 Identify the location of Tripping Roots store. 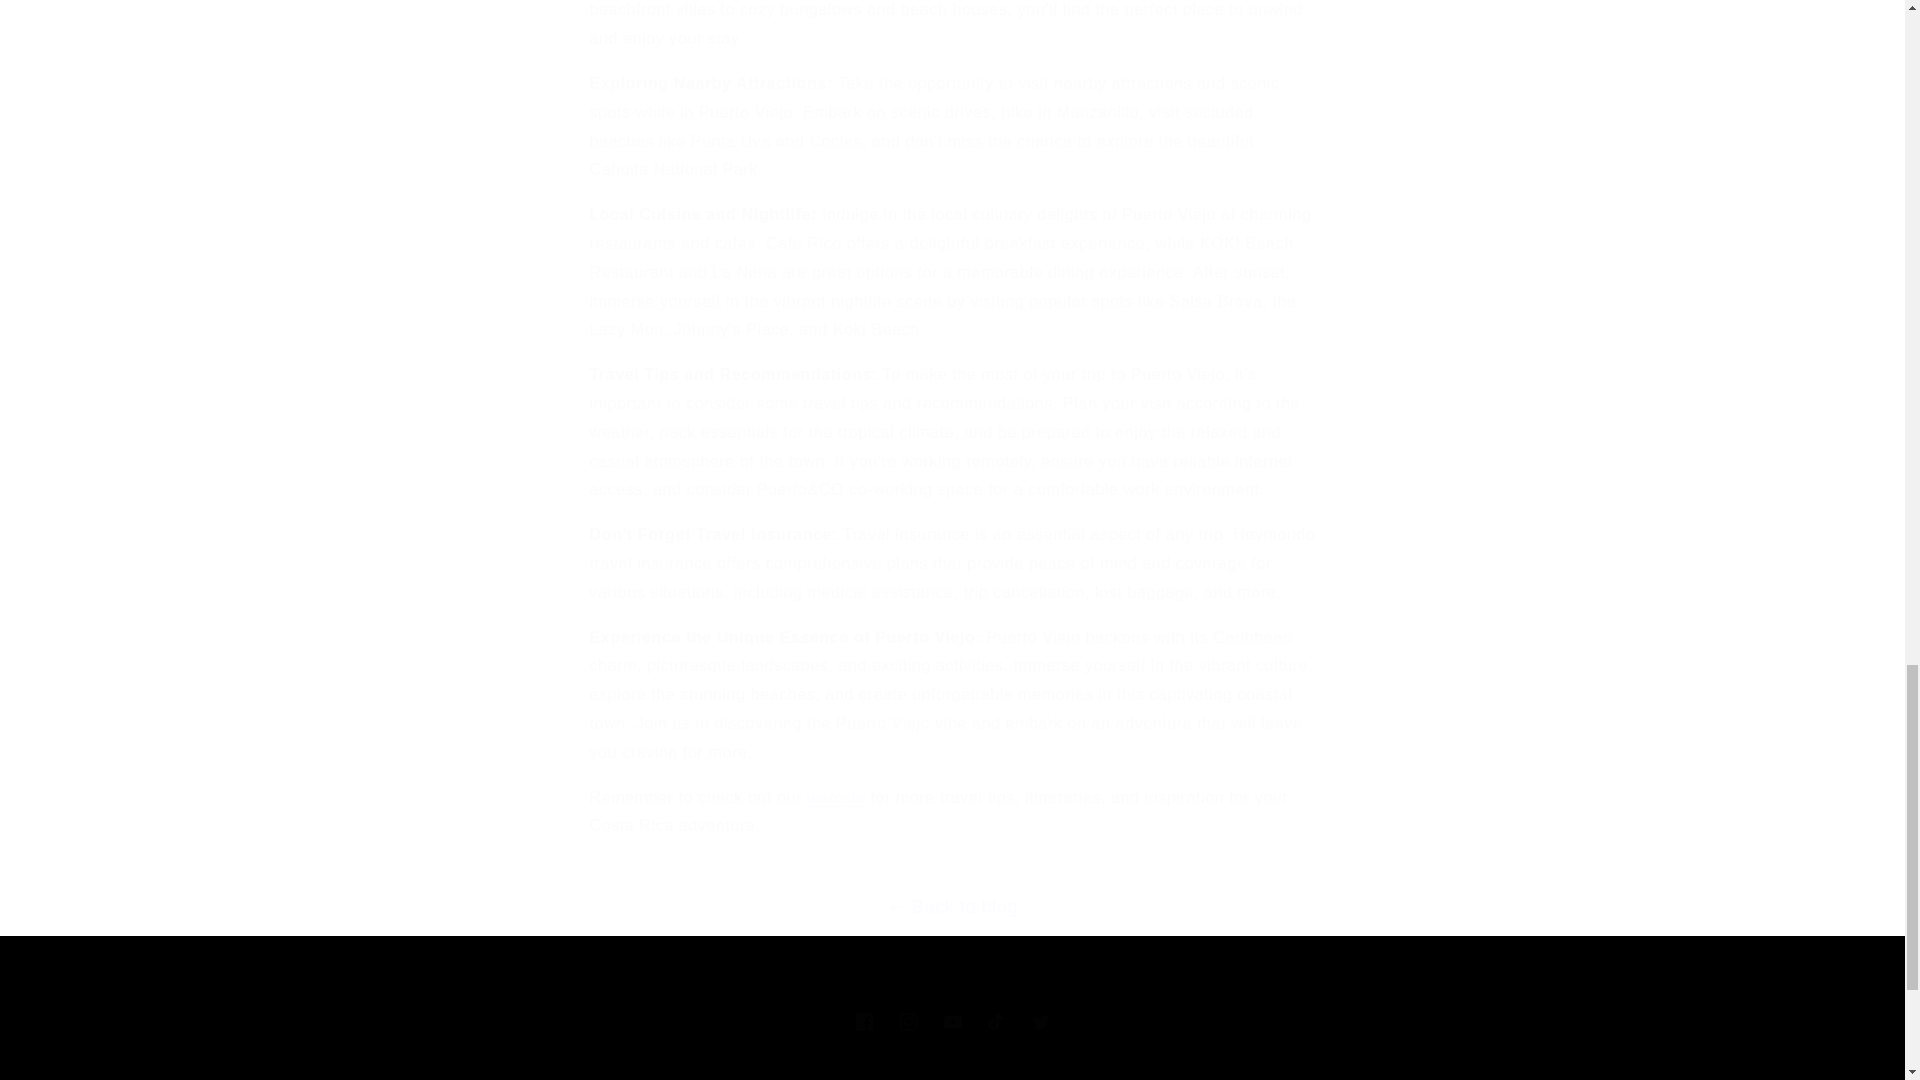
(951, 1022).